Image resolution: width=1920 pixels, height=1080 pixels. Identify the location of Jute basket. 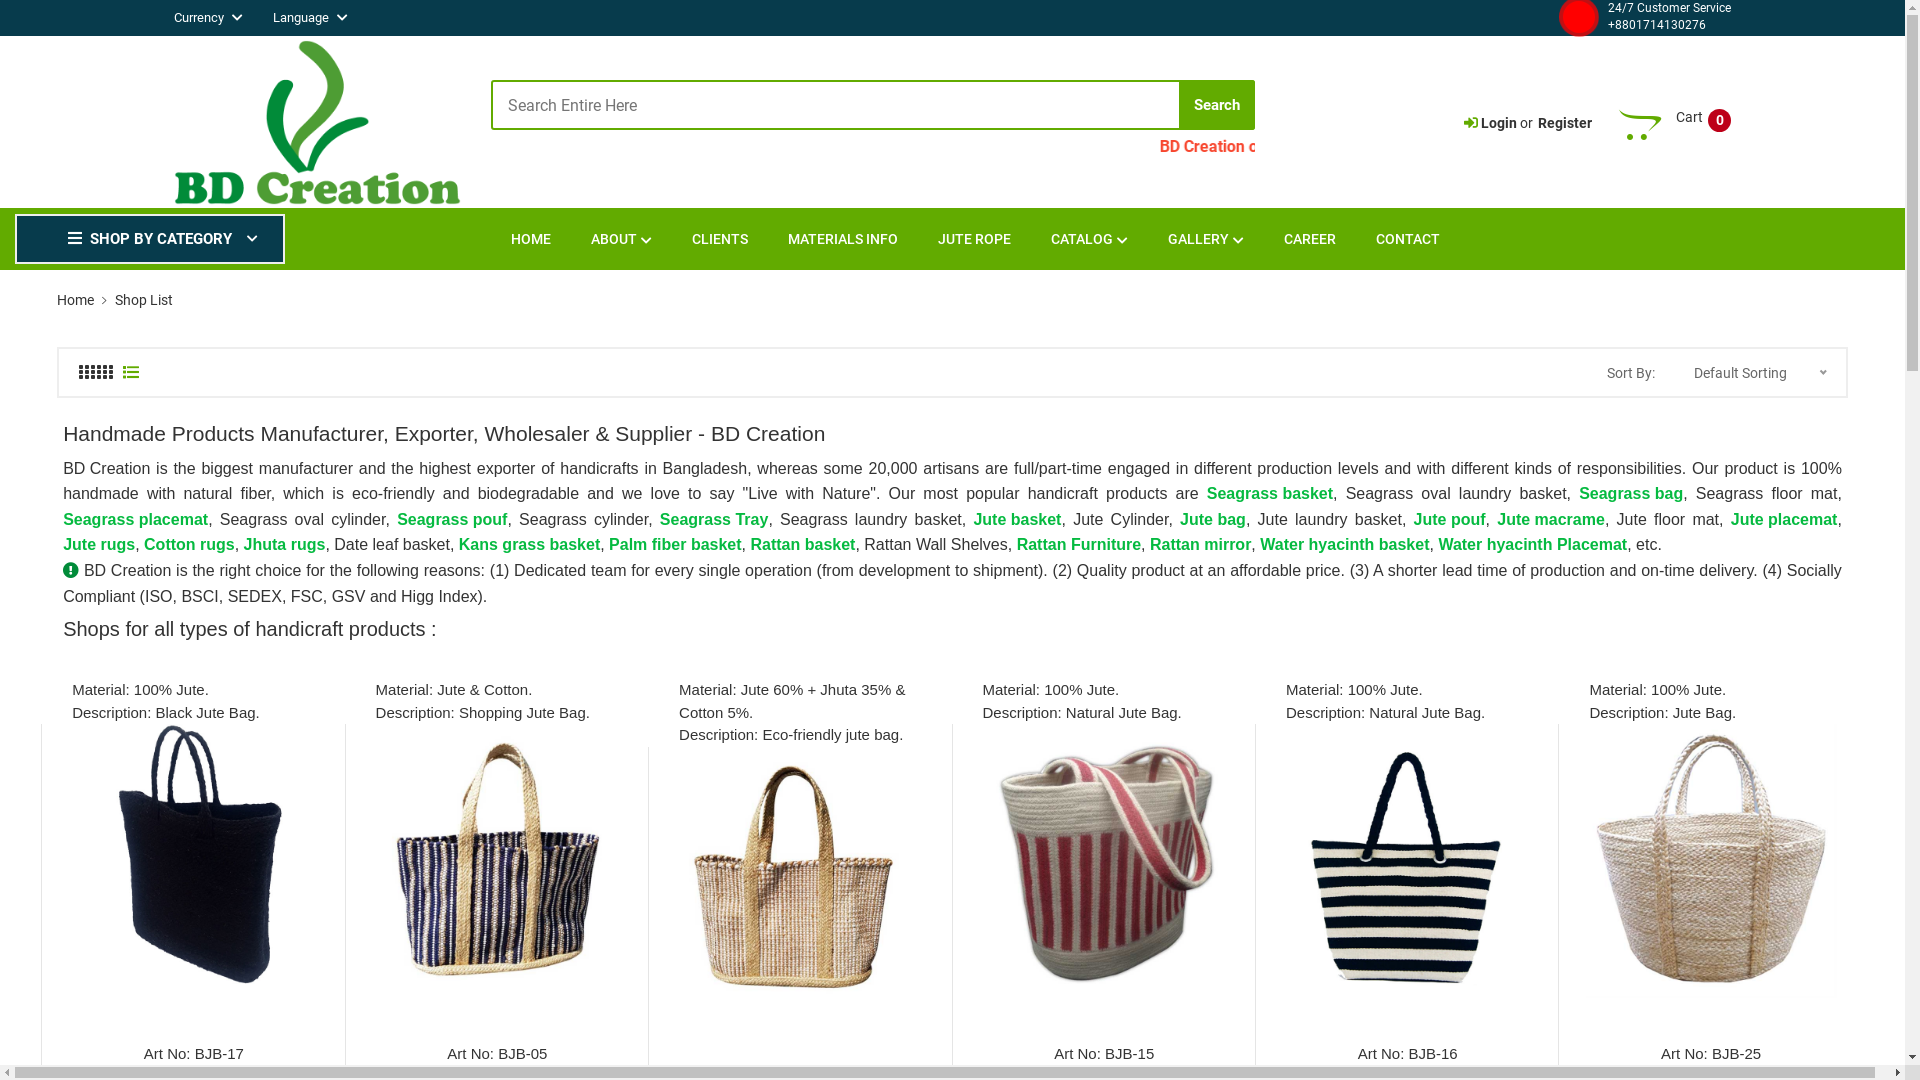
(1016, 520).